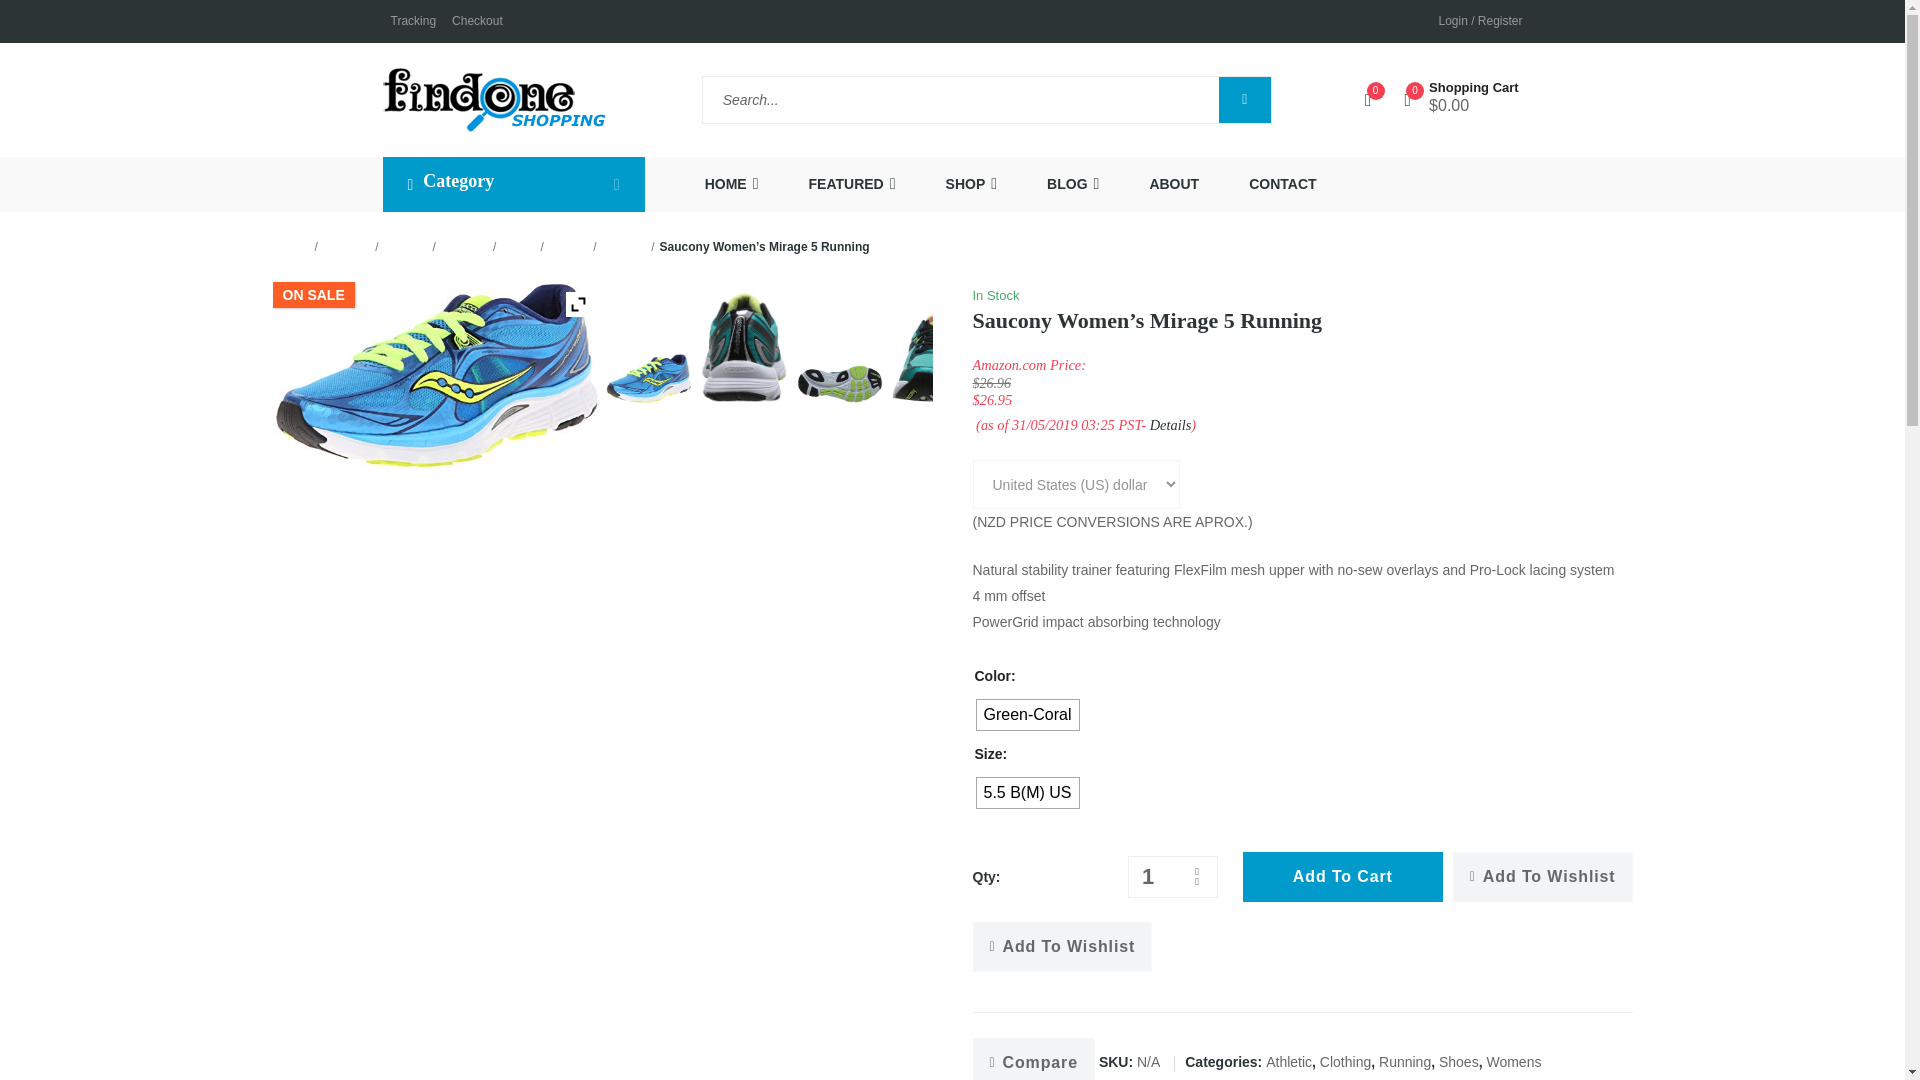  What do you see at coordinates (477, 21) in the screenshot?
I see `Checkout` at bounding box center [477, 21].